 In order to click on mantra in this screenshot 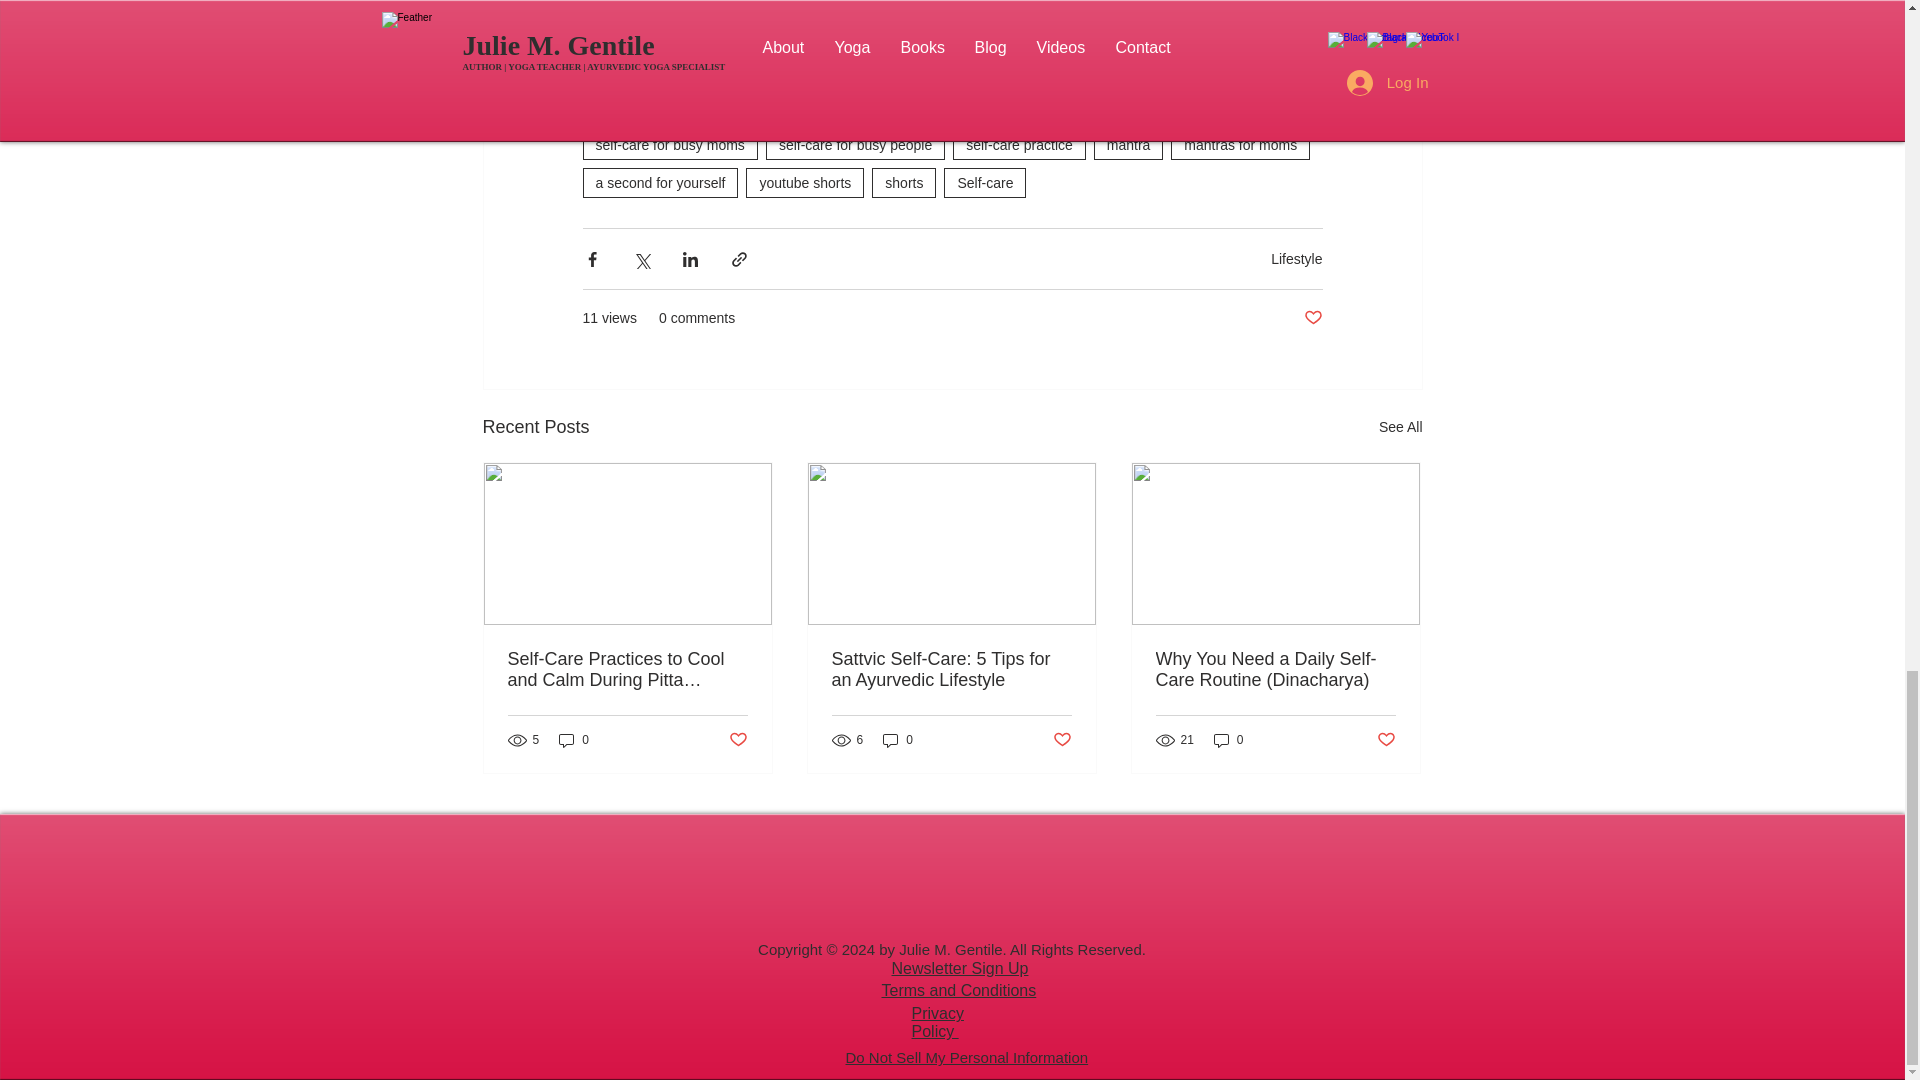, I will do `click(1128, 144)`.